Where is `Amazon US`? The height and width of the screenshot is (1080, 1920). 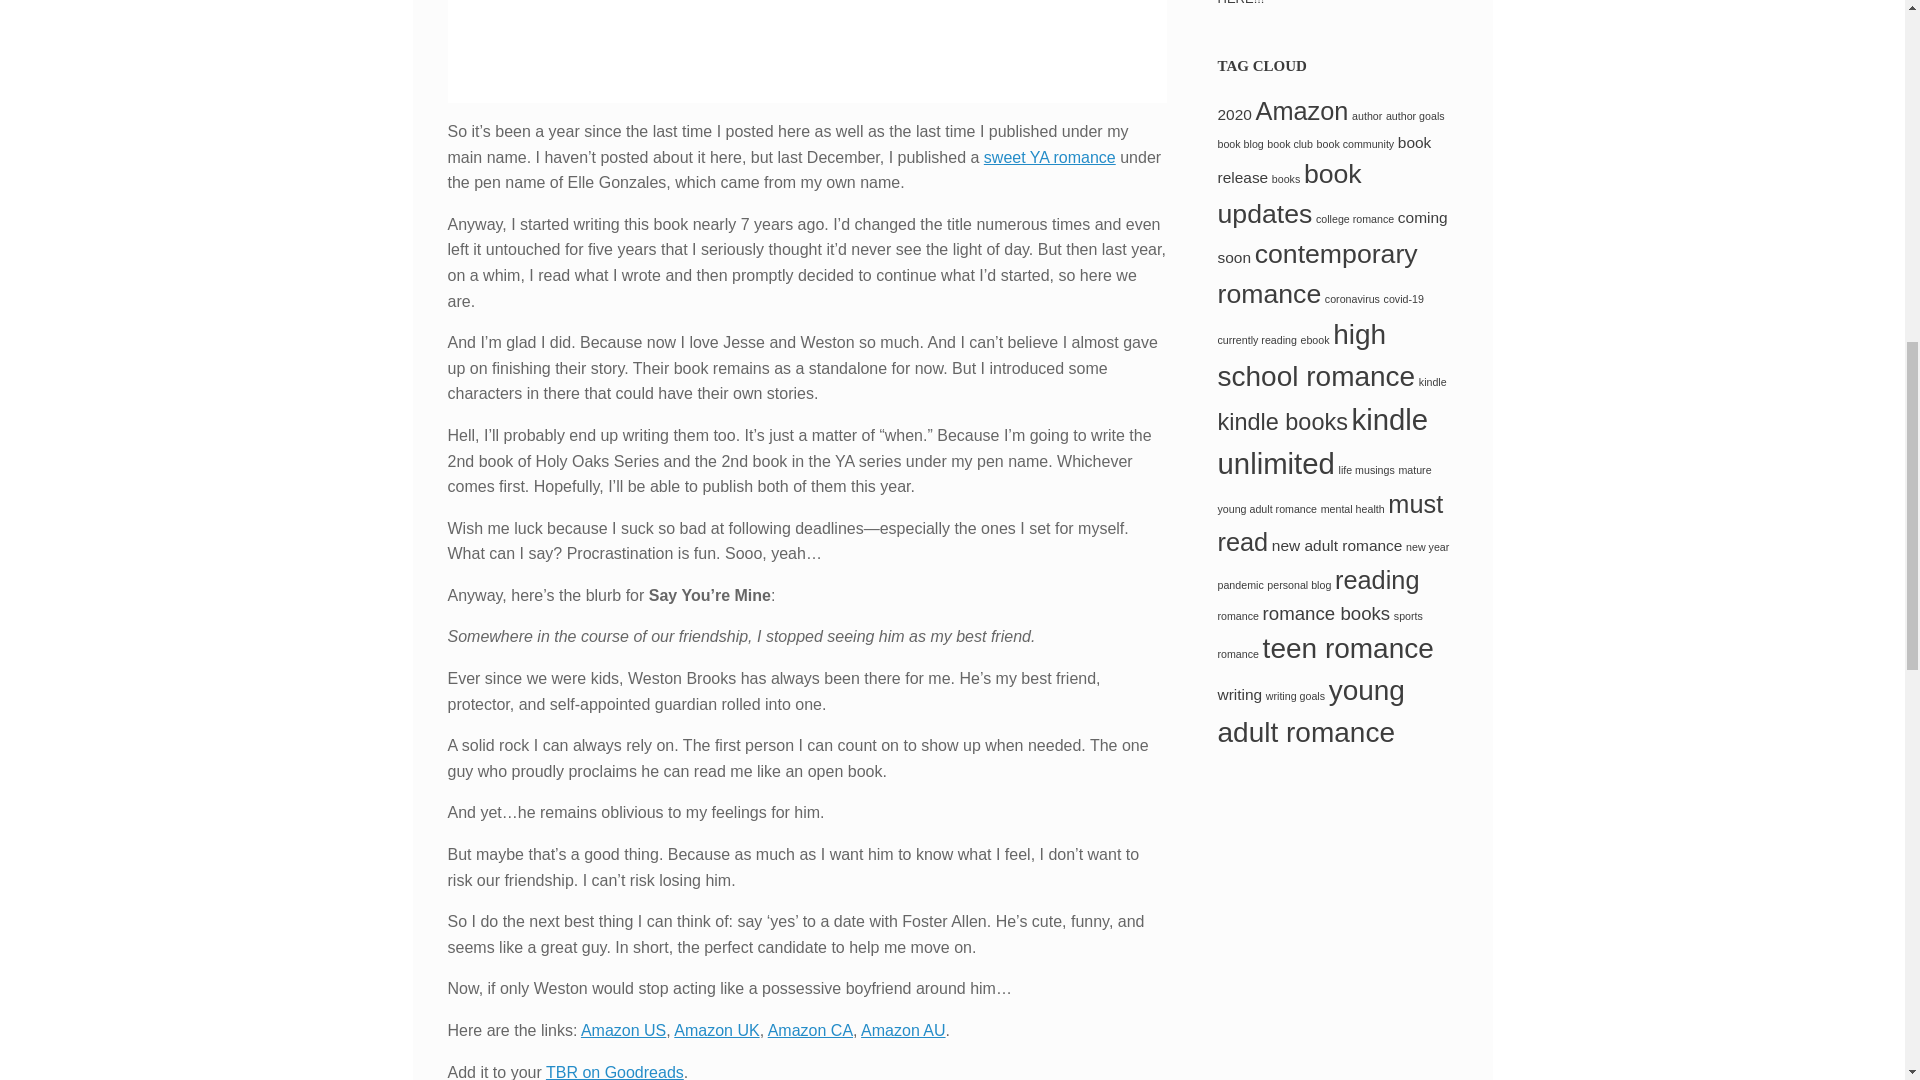
Amazon US is located at coordinates (624, 1030).